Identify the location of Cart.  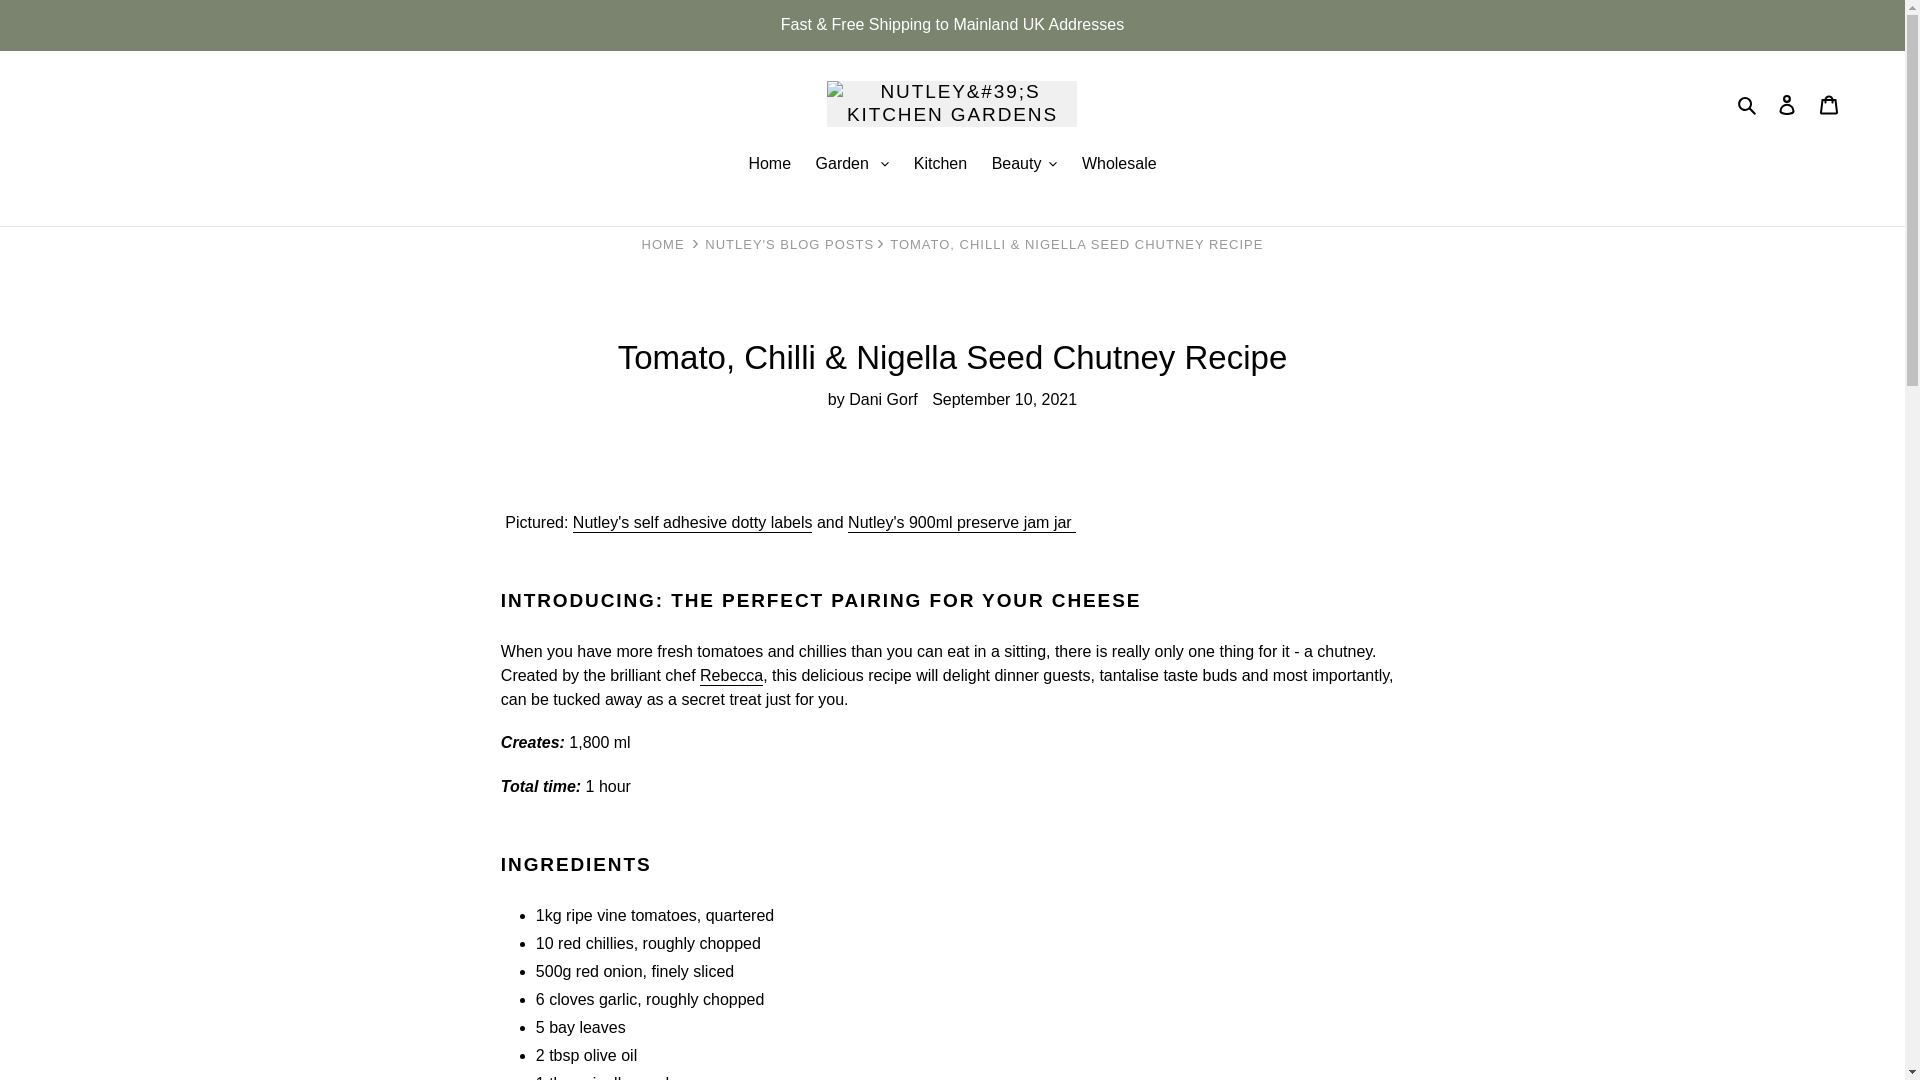
(1829, 104).